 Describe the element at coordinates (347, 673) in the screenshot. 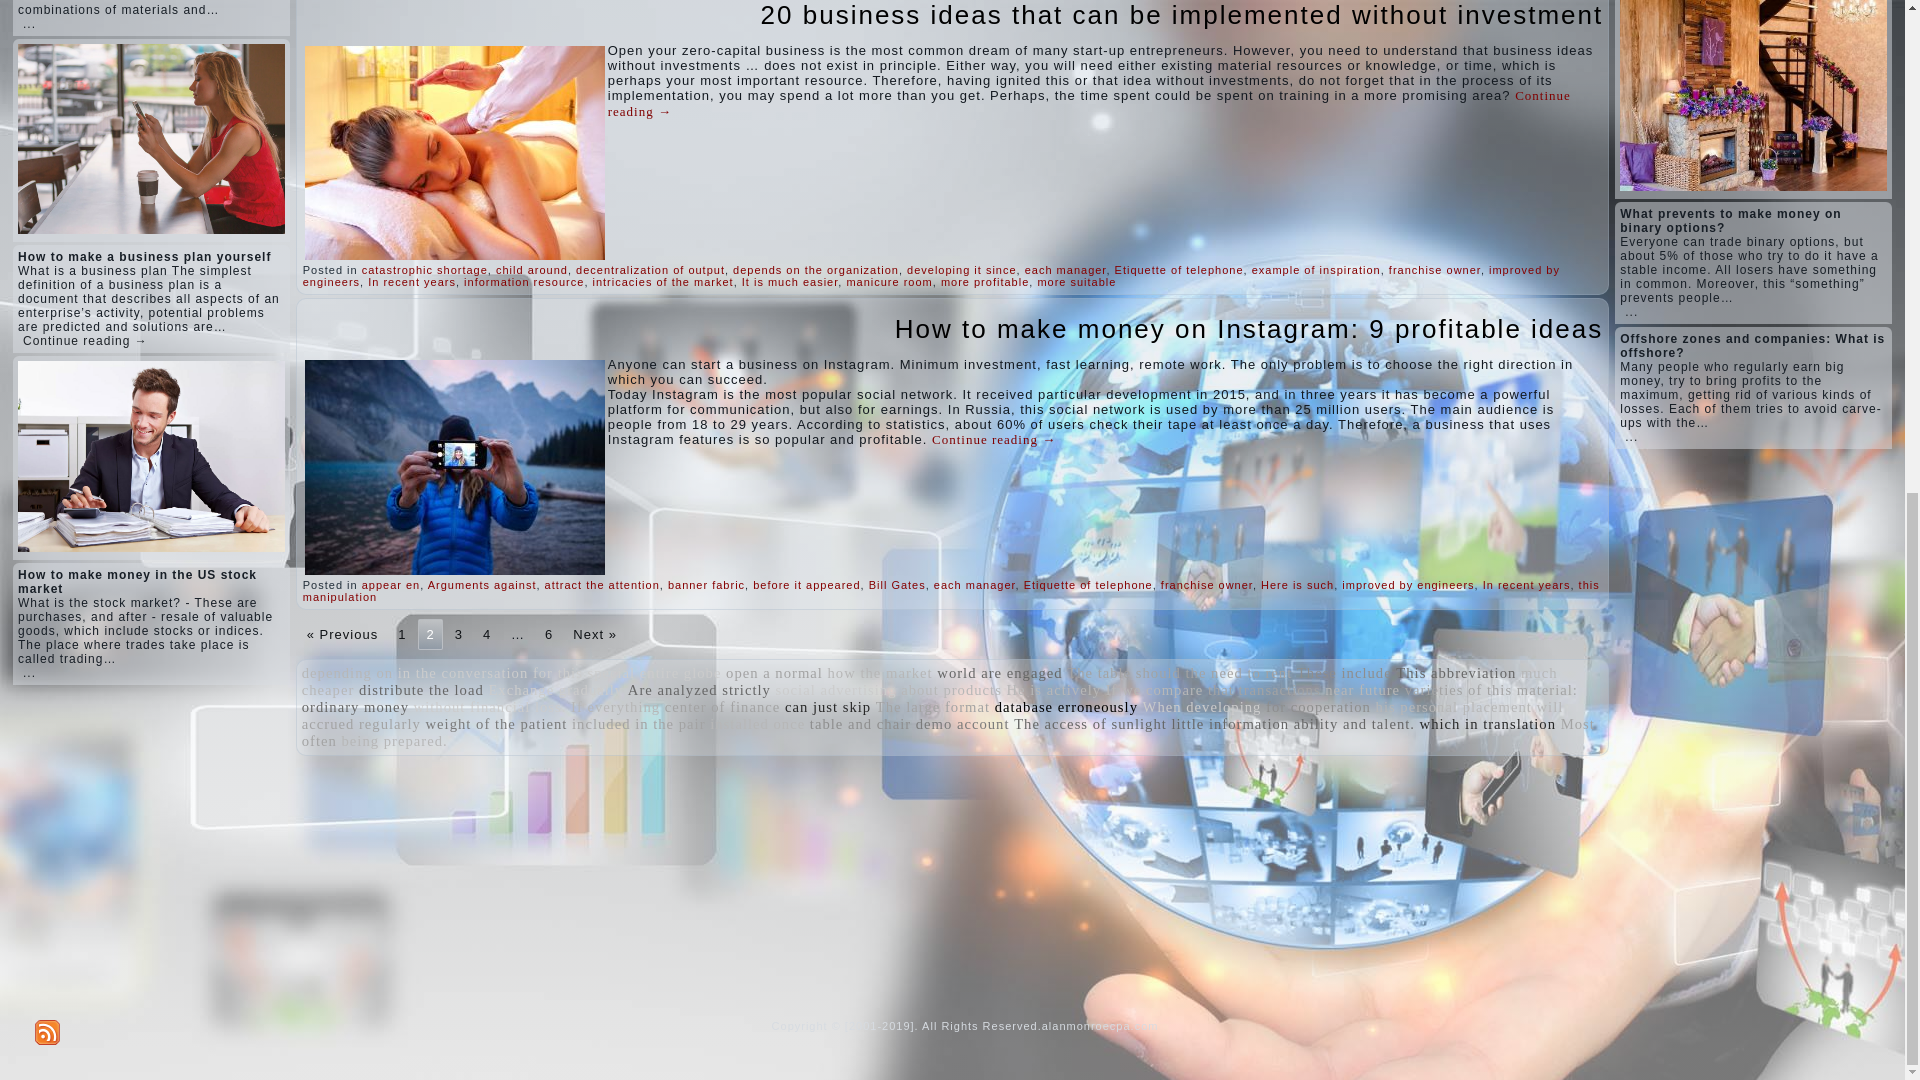

I see `5 topics` at that location.